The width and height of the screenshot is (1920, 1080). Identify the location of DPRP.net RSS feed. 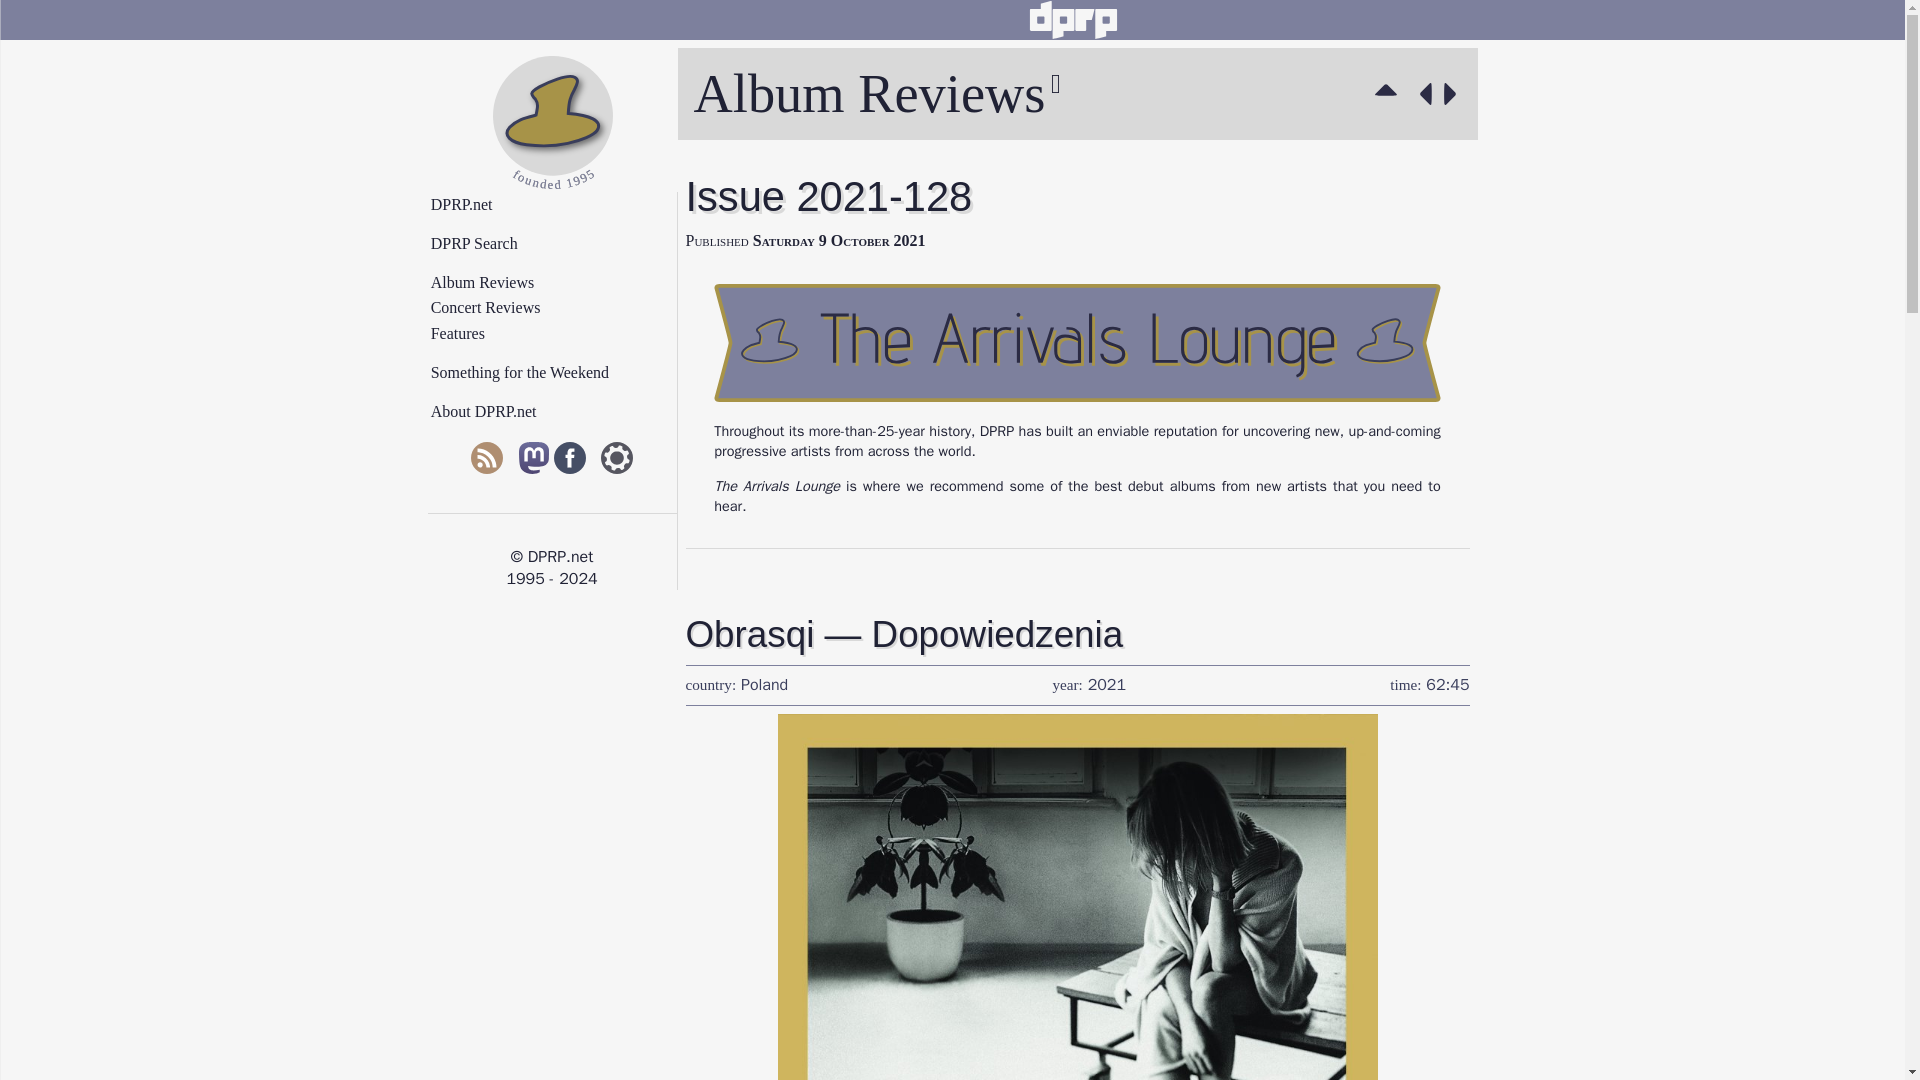
(486, 460).